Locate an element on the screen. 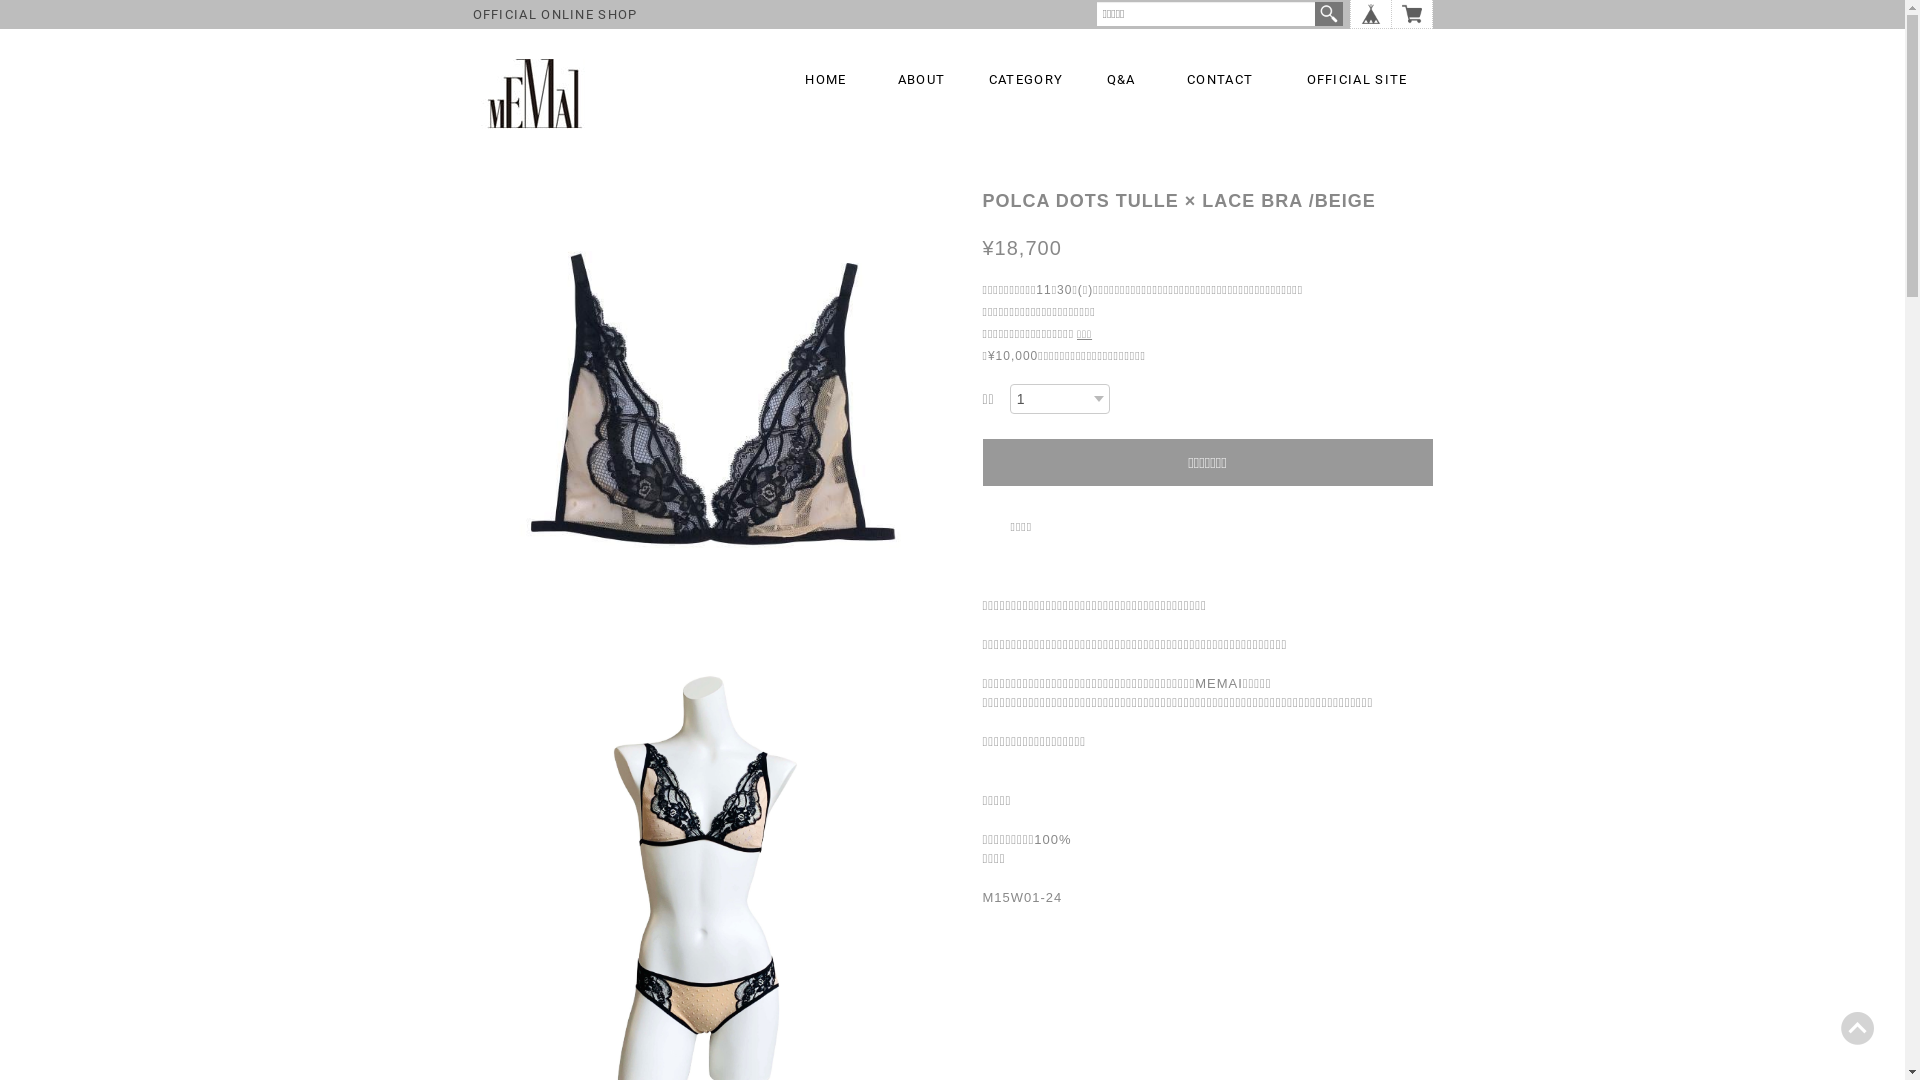  ABOUT is located at coordinates (922, 83).